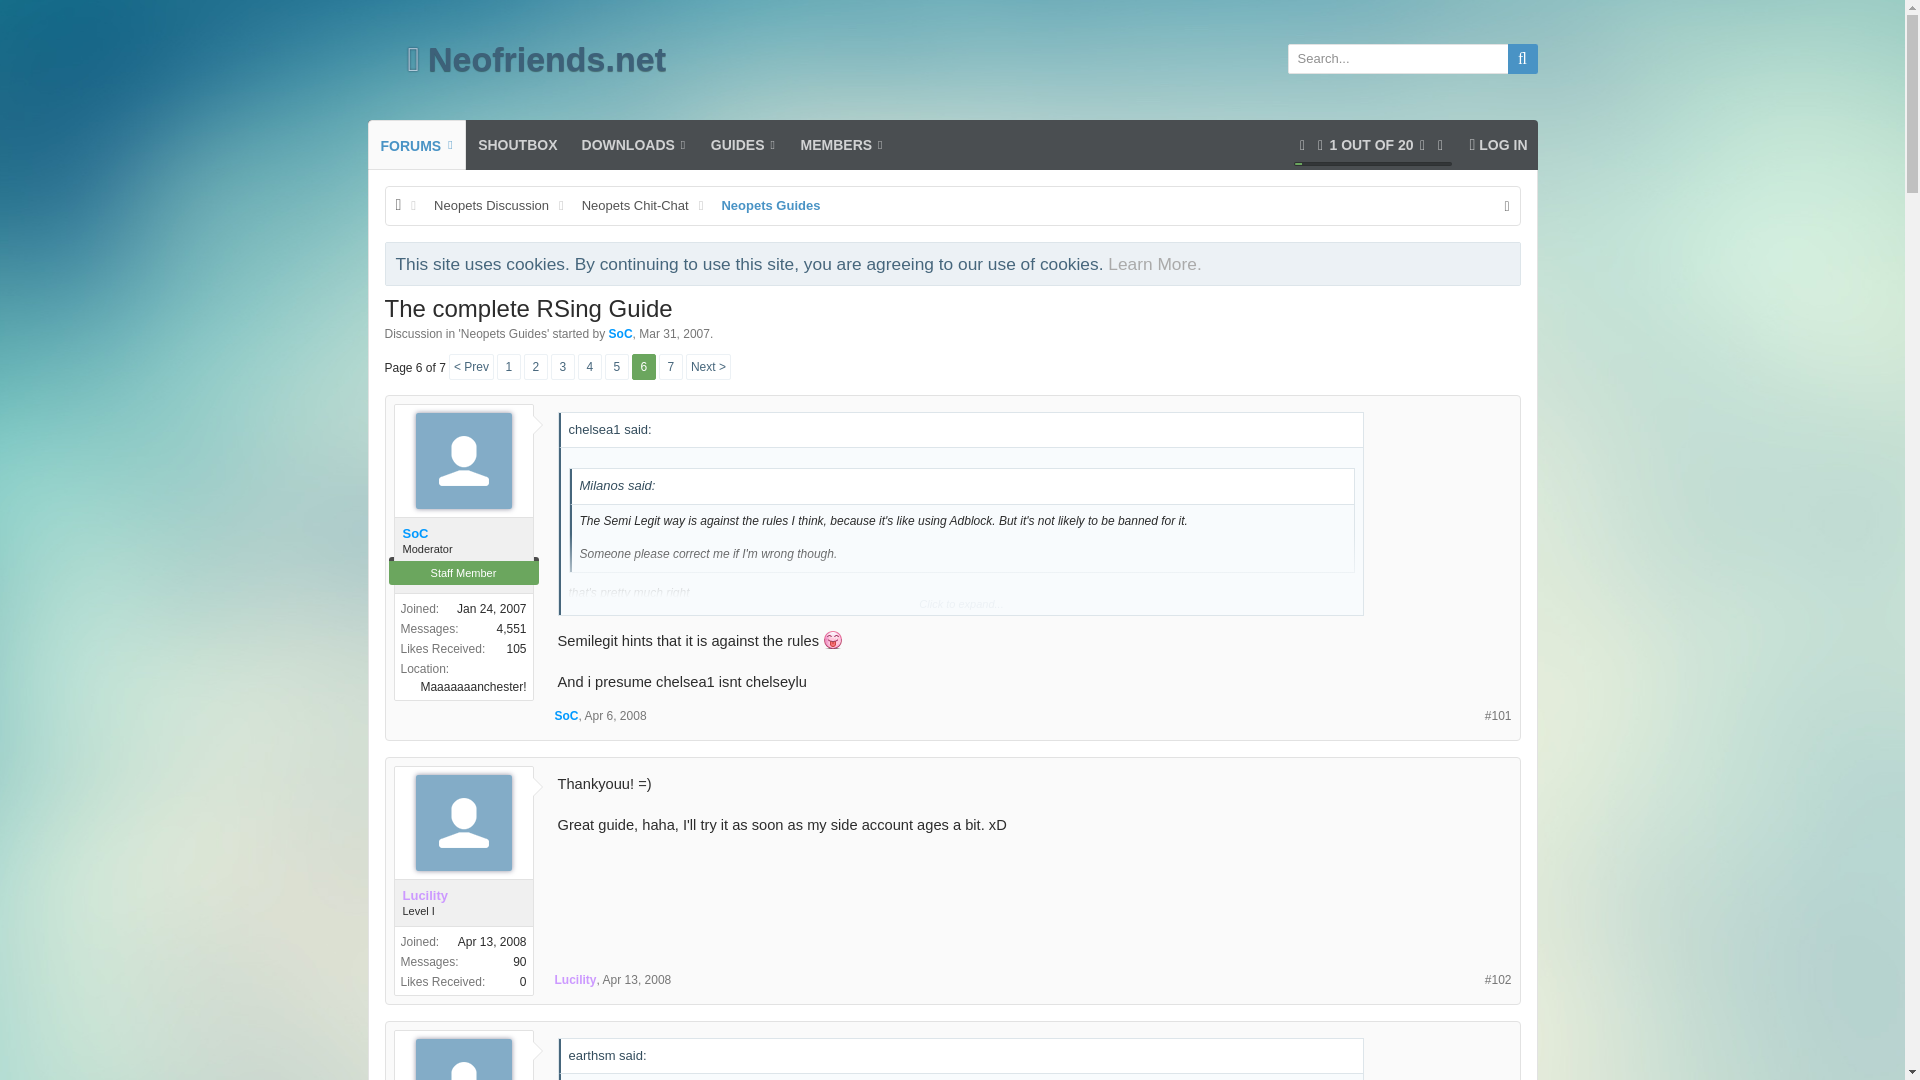 The width and height of the screenshot is (1920, 1080). I want to click on Mar 31, 2007 at 5:47 PM, so click(674, 334).